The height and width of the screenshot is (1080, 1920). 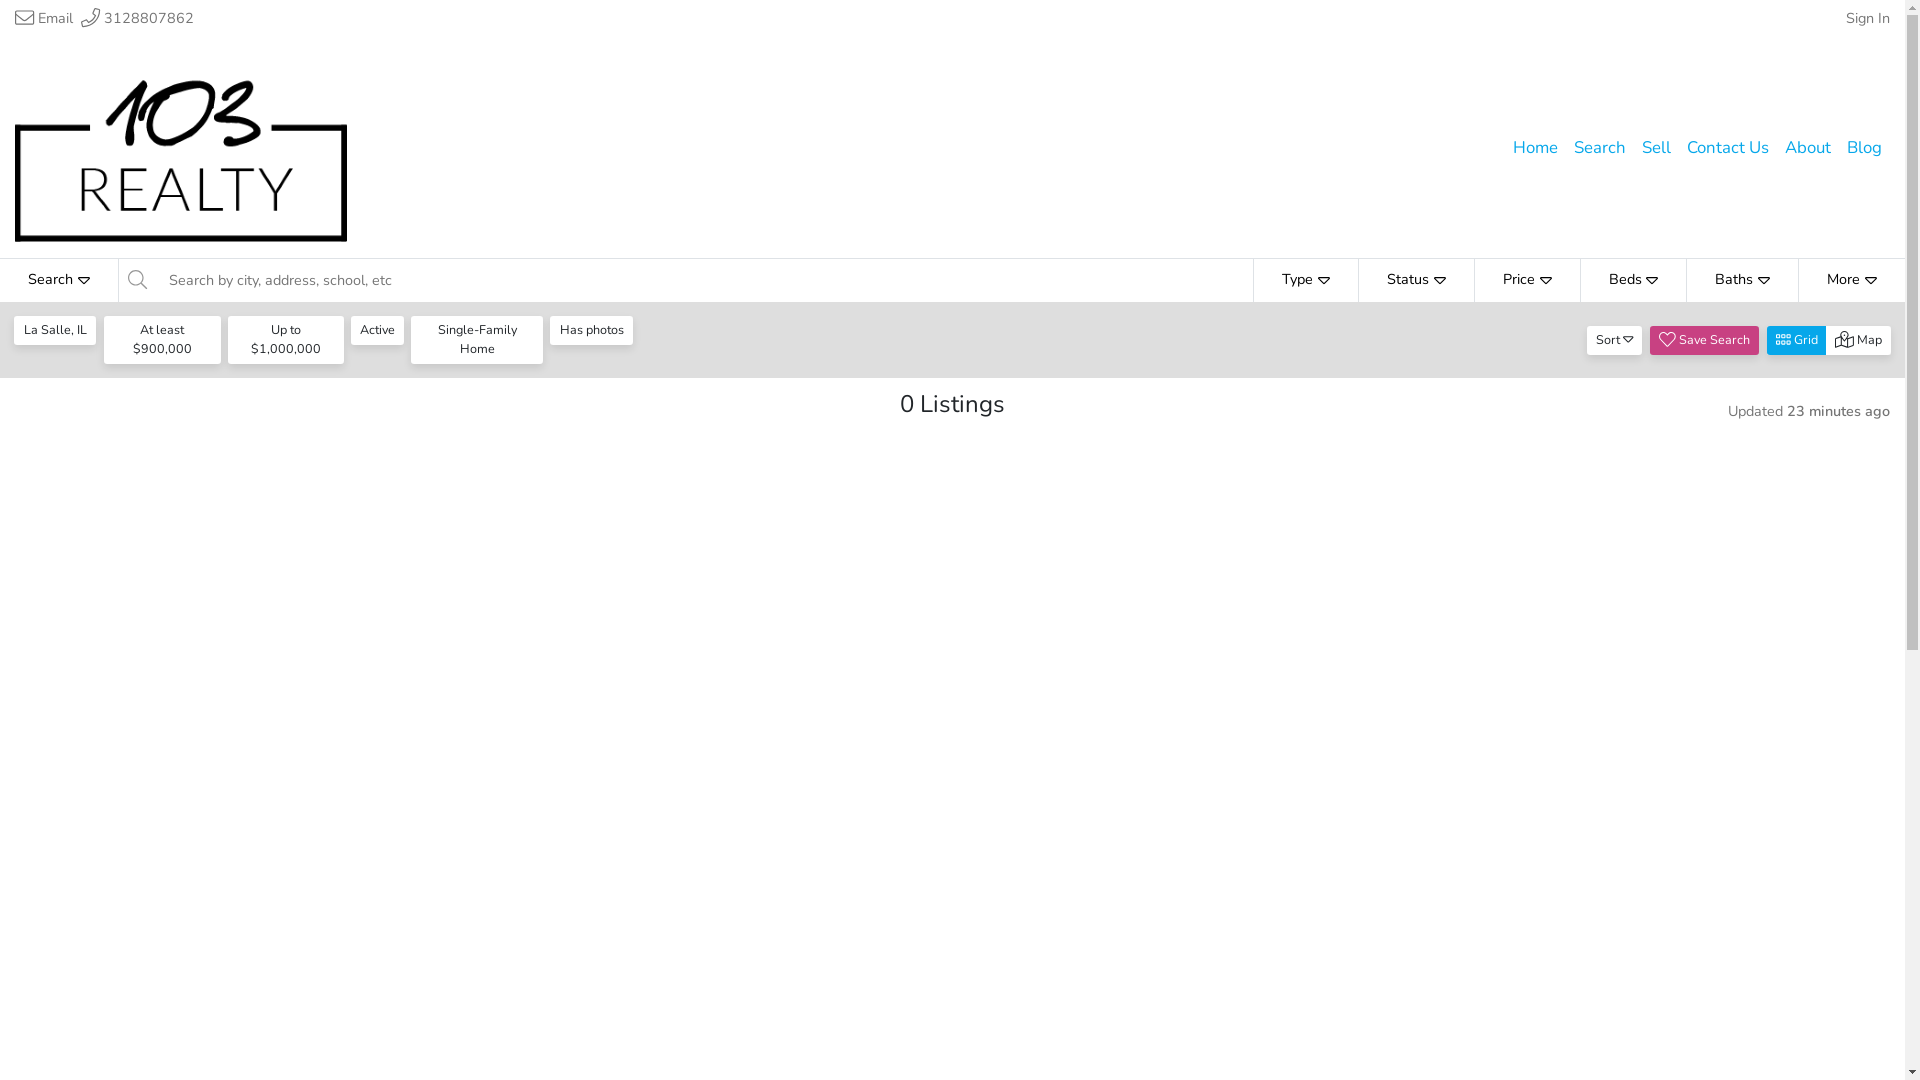 What do you see at coordinates (1416, 280) in the screenshot?
I see `Status` at bounding box center [1416, 280].